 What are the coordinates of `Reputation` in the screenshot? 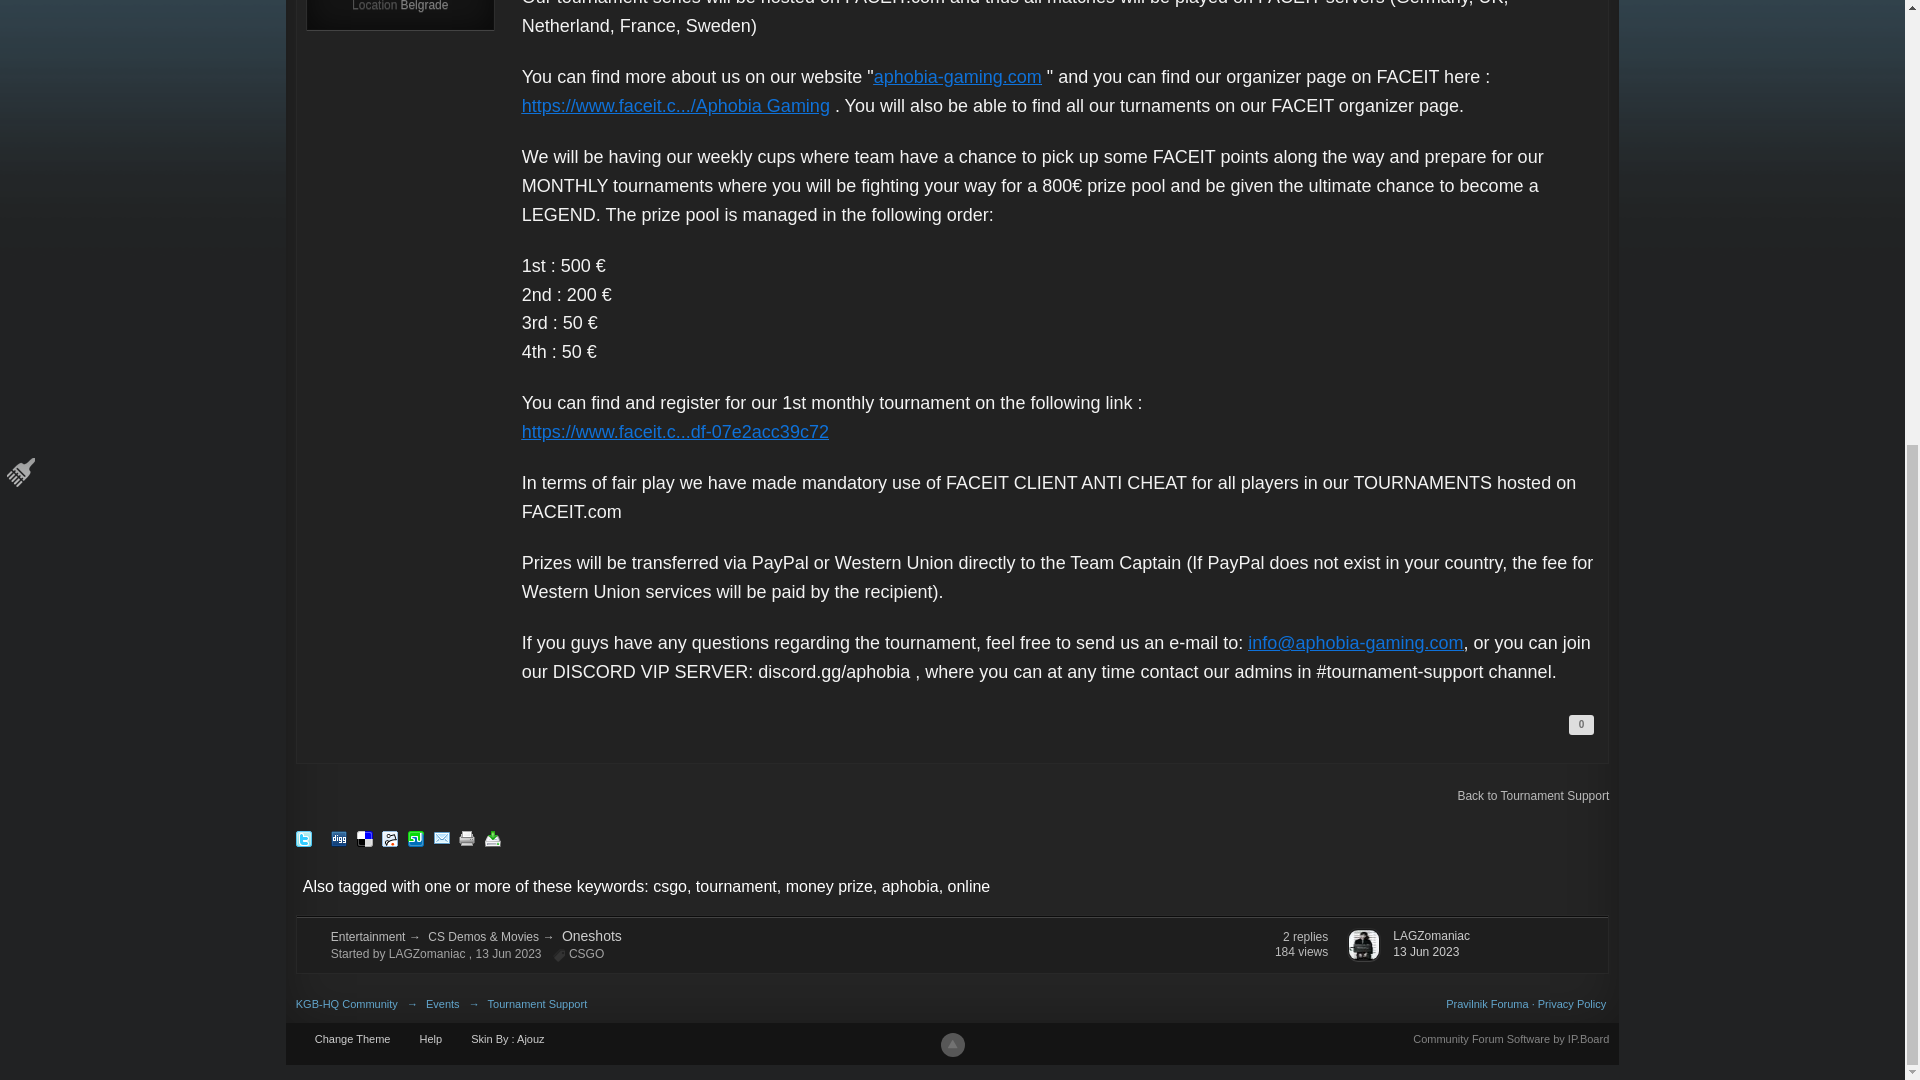 It's located at (1582, 724).